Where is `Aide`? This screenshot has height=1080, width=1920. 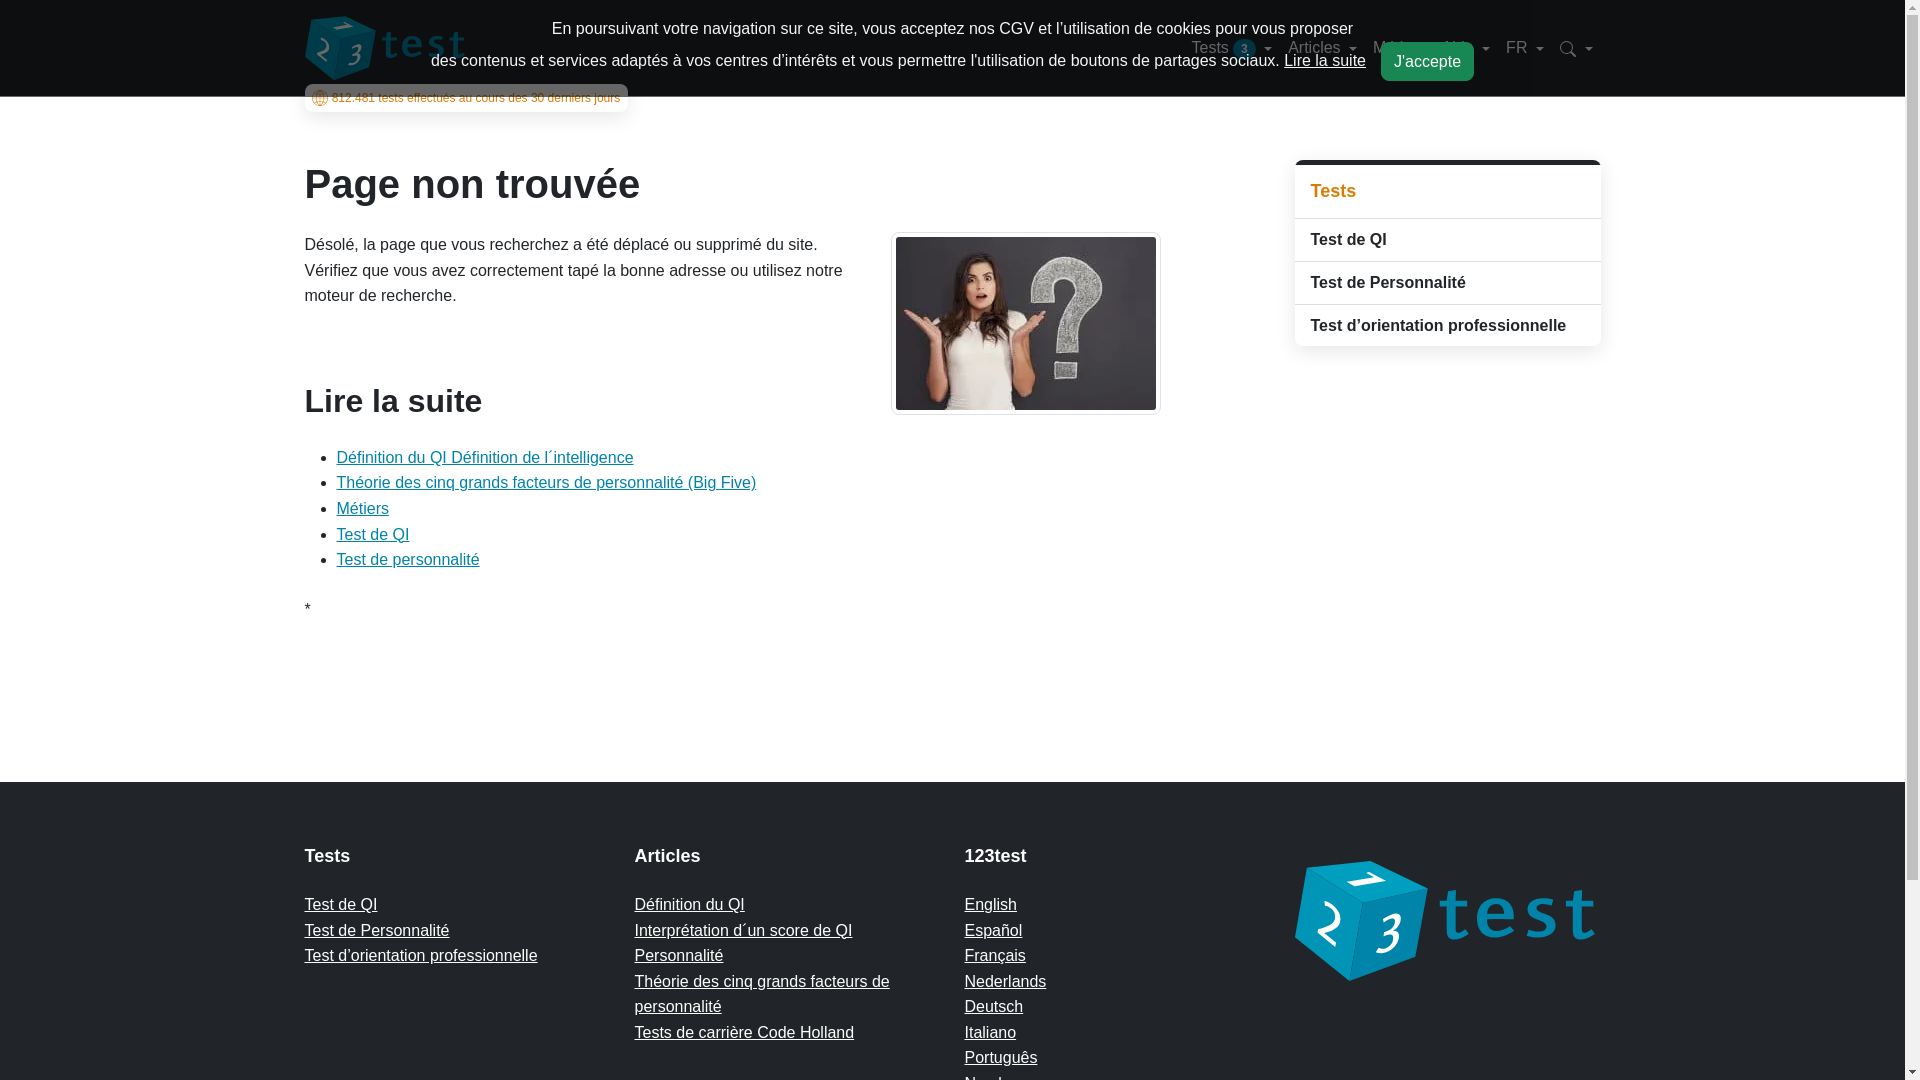
Aide is located at coordinates (1466, 48).